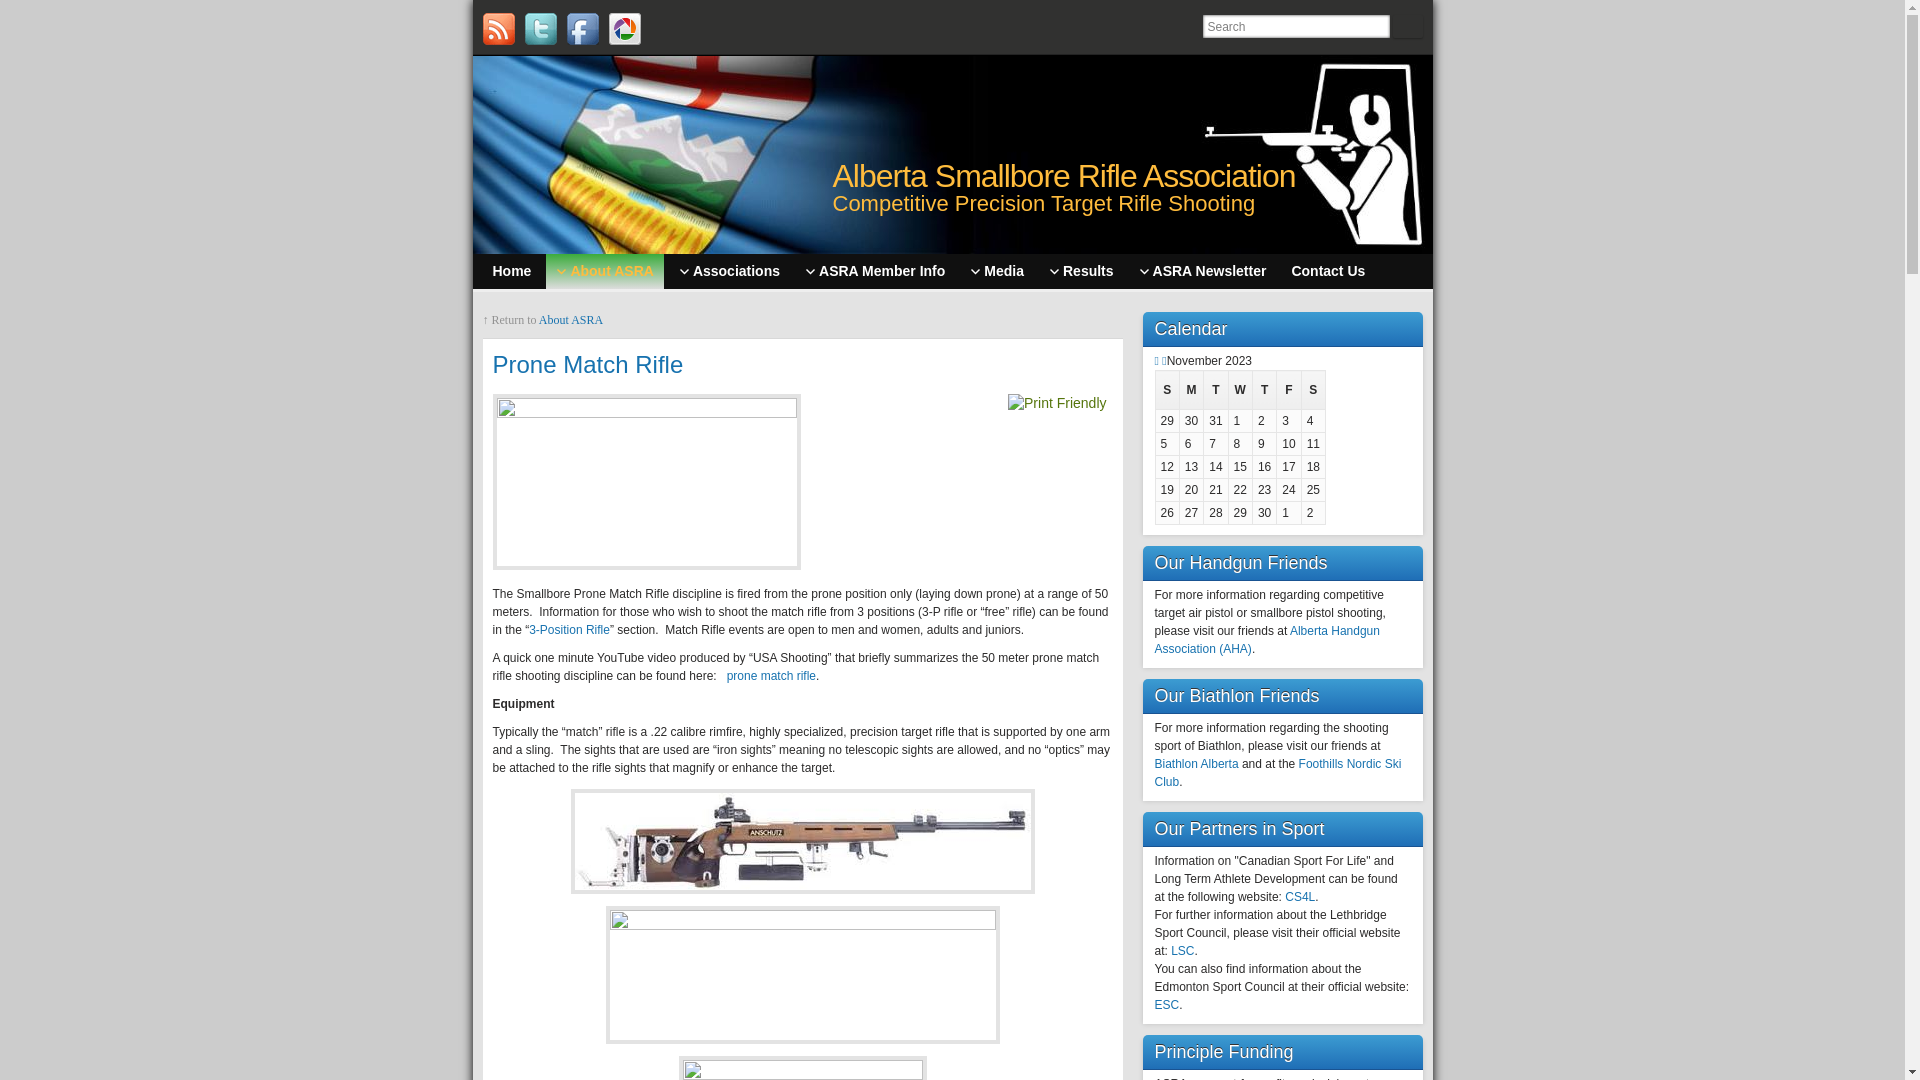  I want to click on Home, so click(512, 272).